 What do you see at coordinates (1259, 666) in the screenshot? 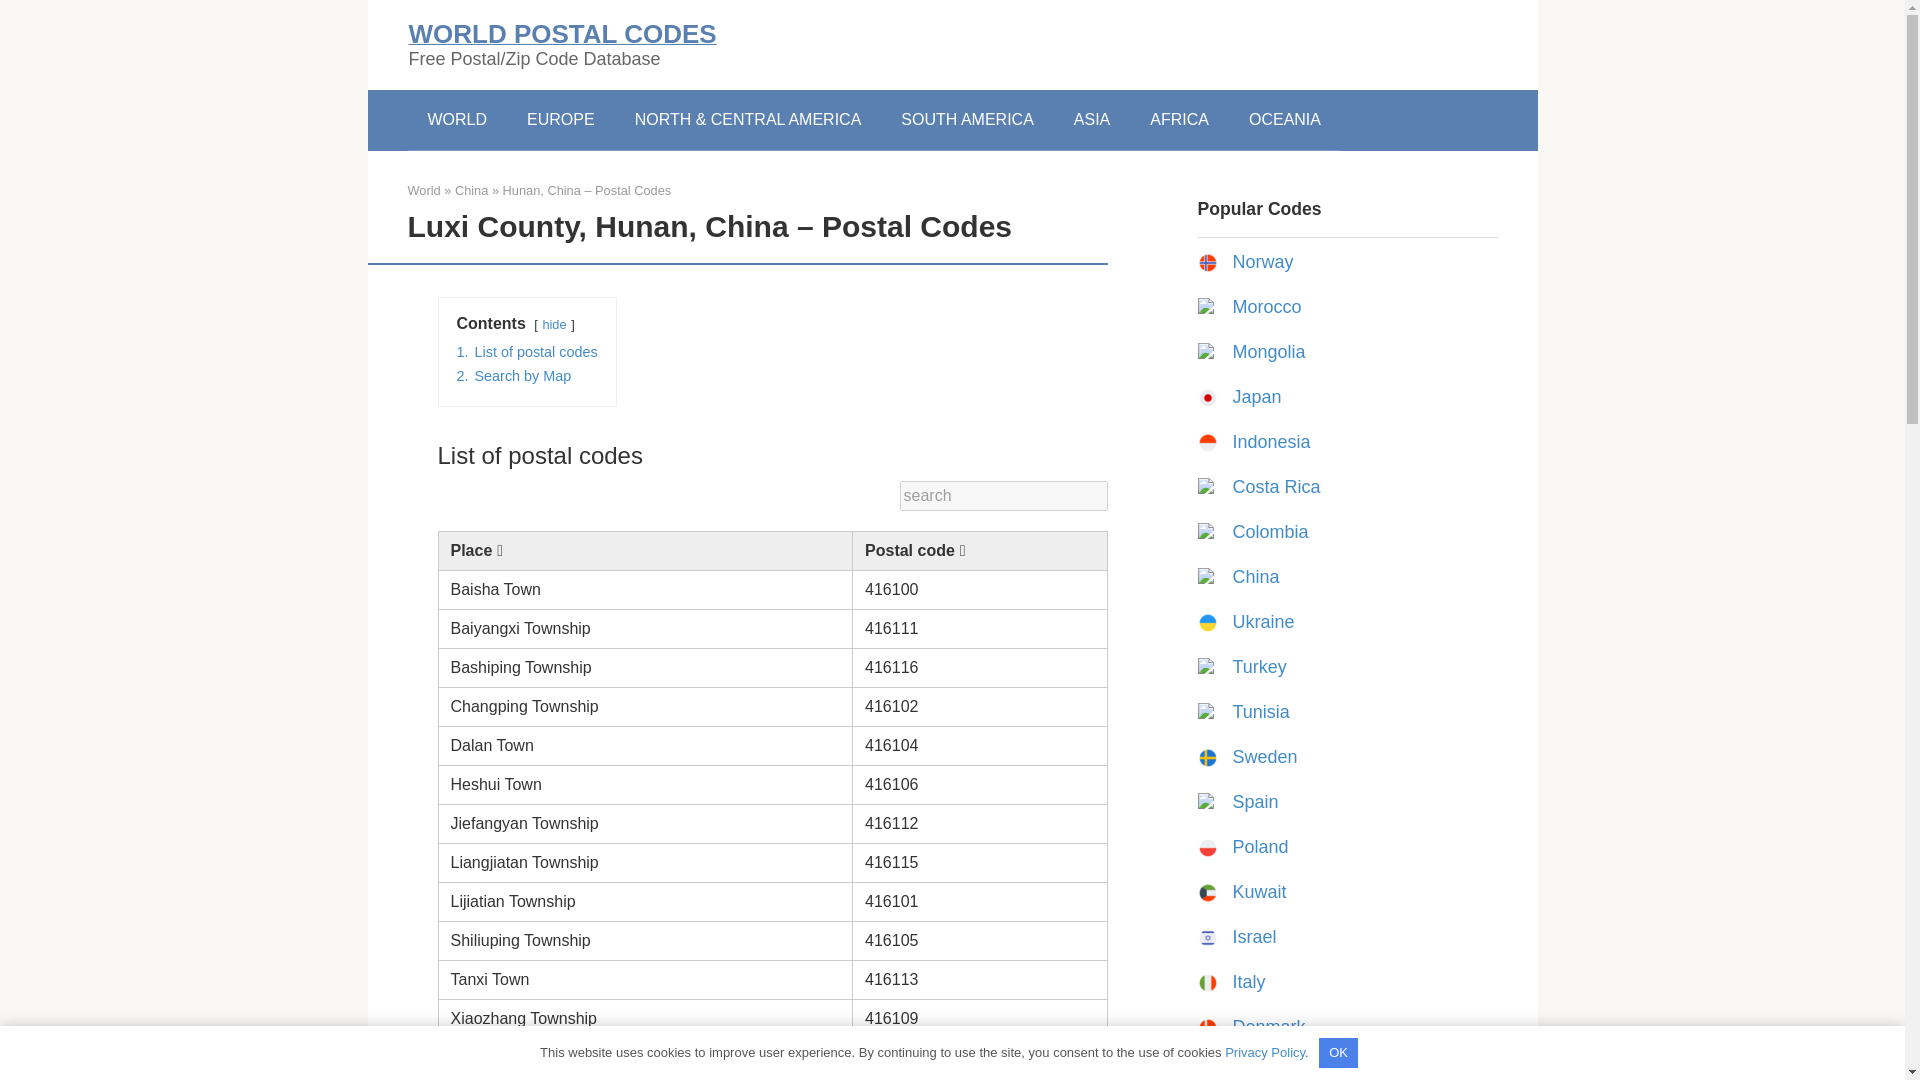
I see `Turkey` at bounding box center [1259, 666].